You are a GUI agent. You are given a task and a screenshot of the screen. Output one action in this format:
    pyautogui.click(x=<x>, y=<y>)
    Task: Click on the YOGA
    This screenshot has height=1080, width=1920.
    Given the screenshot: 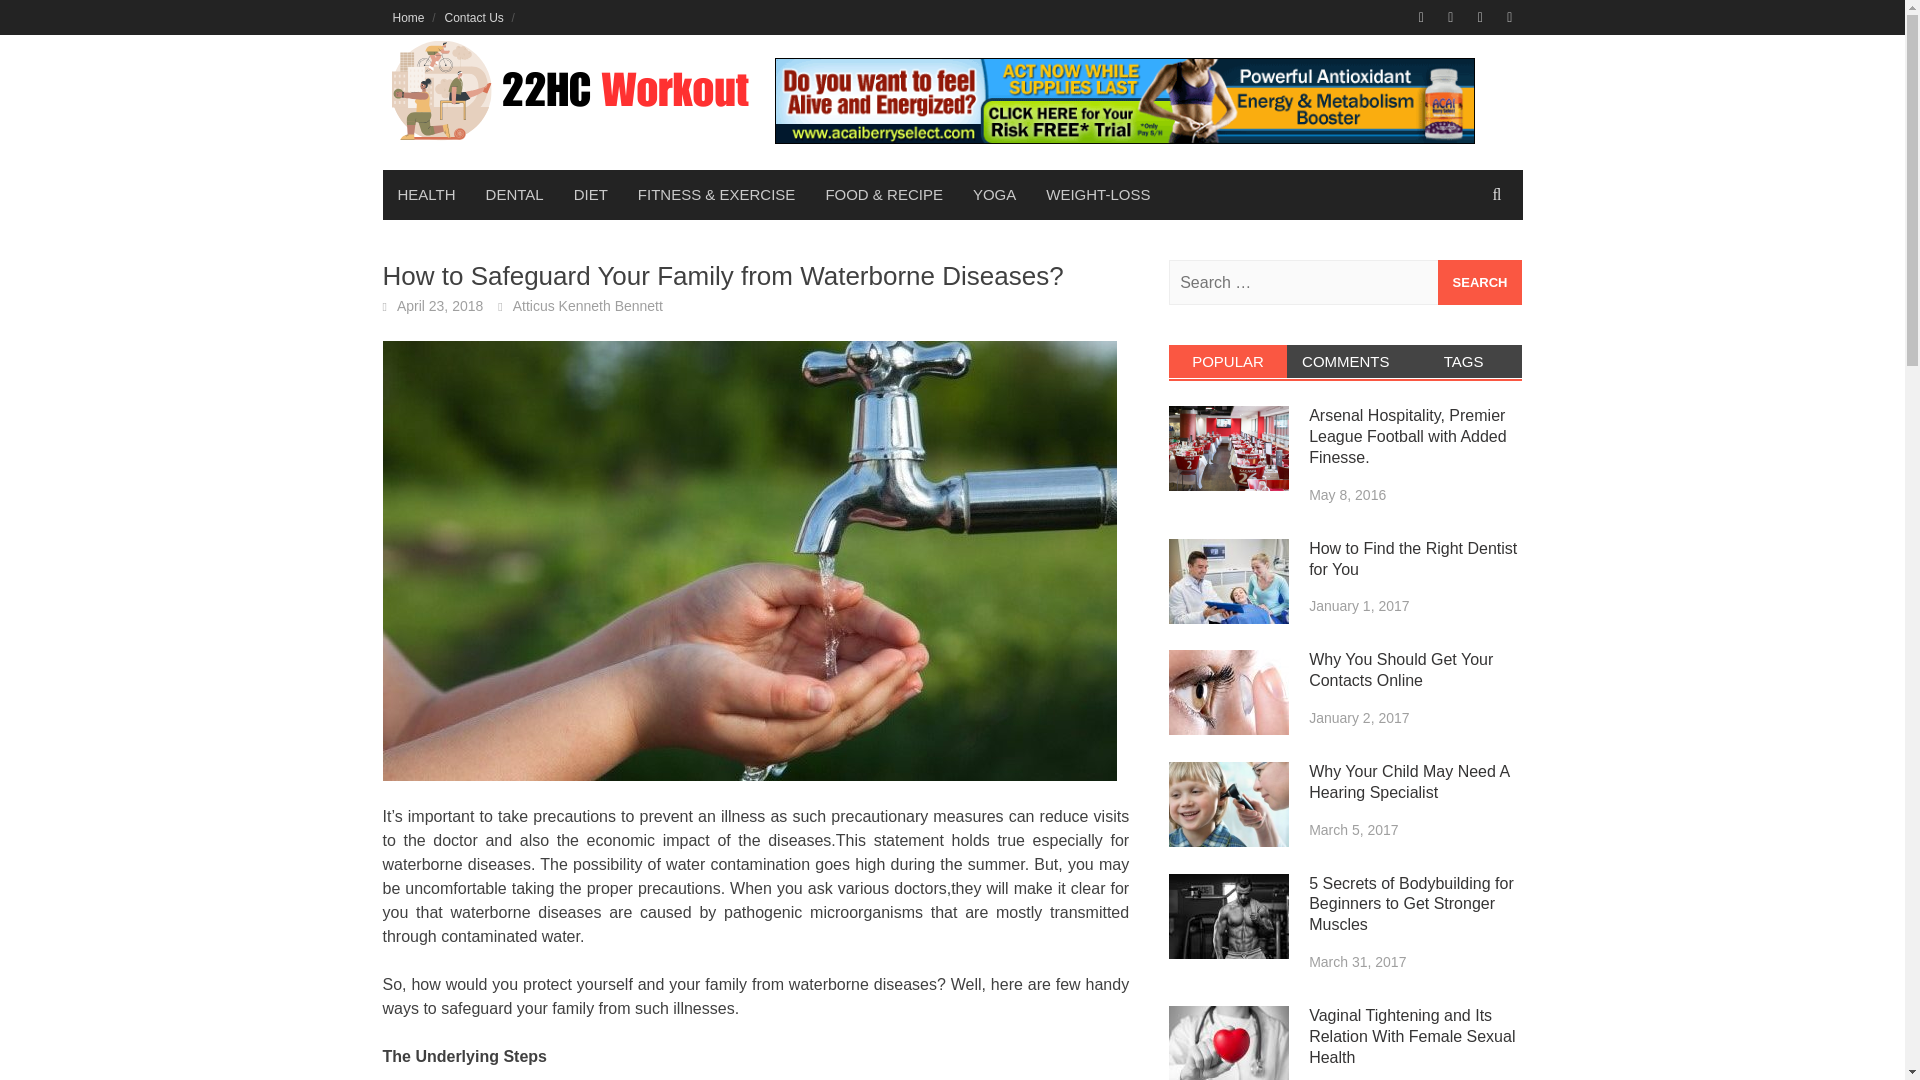 What is the action you would take?
    pyautogui.click(x=994, y=194)
    